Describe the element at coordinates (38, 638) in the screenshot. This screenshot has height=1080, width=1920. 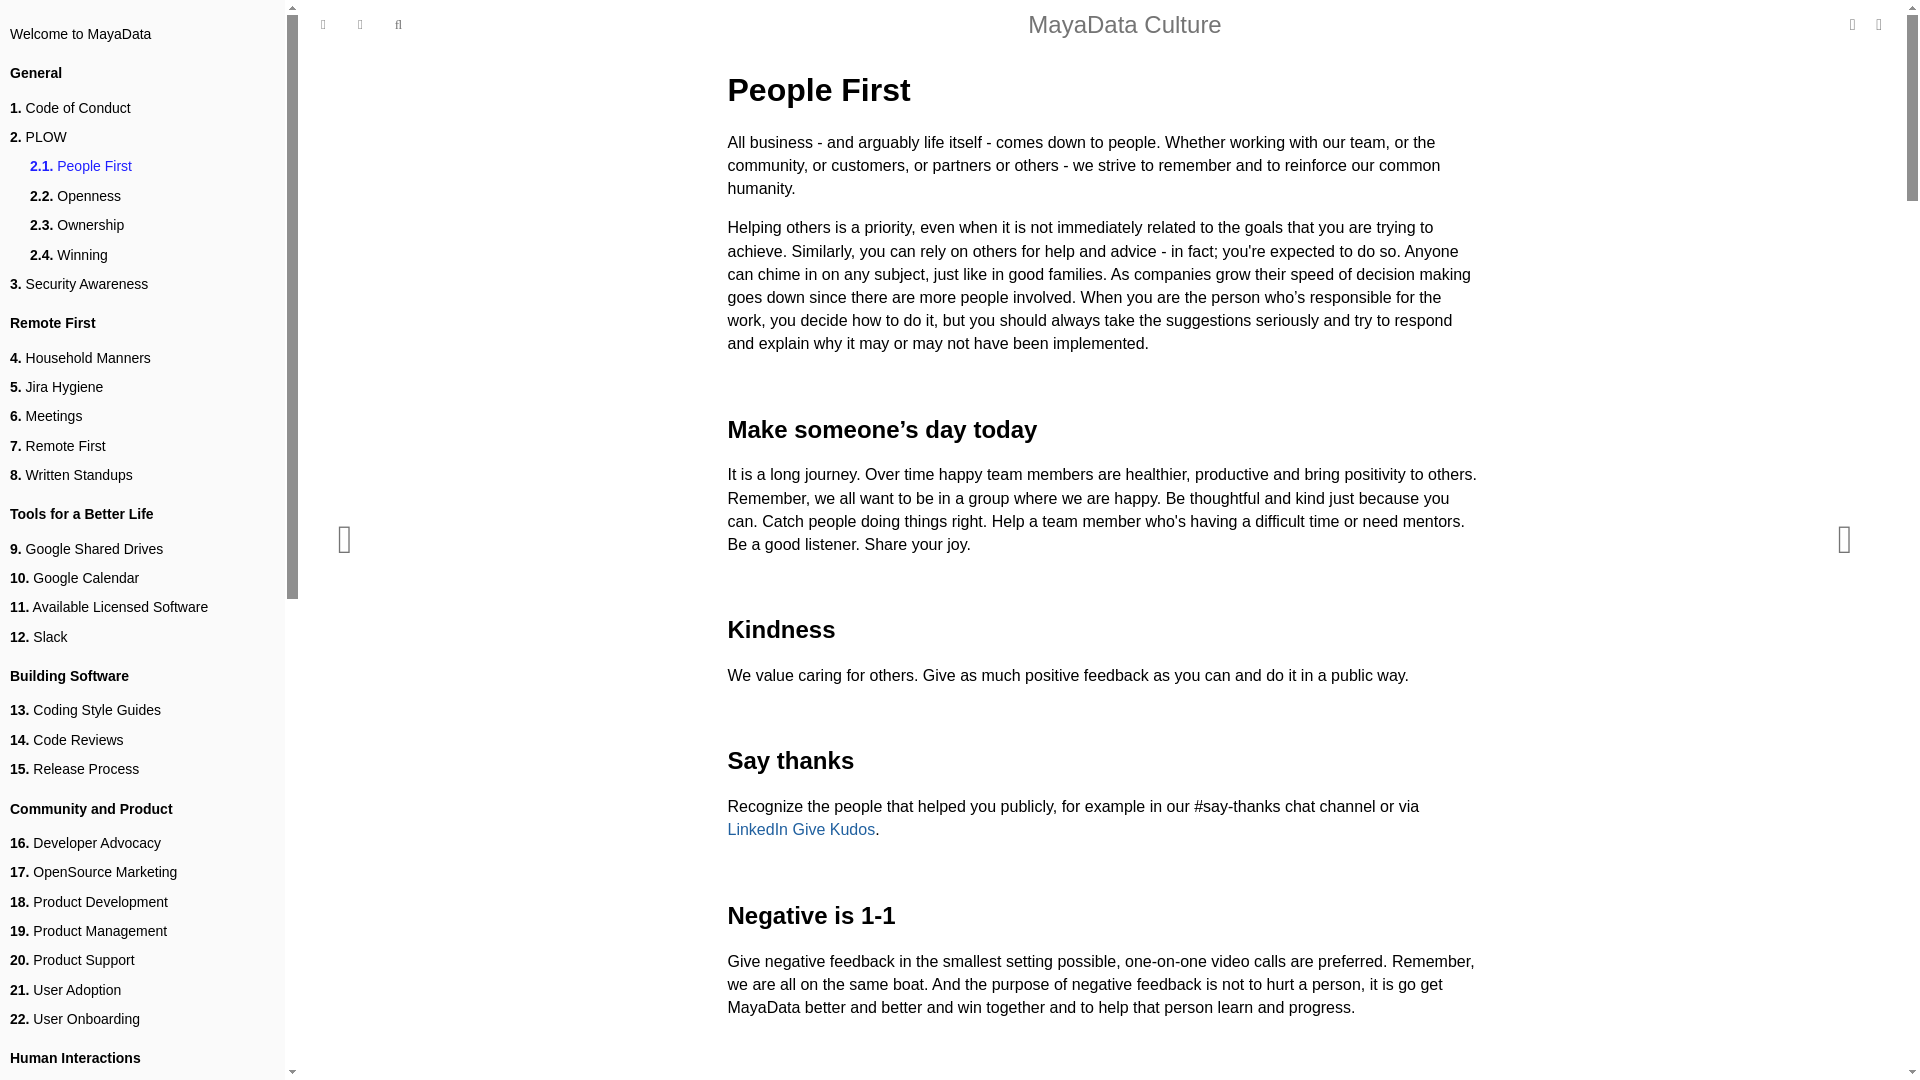
I see `12. Slack` at that location.